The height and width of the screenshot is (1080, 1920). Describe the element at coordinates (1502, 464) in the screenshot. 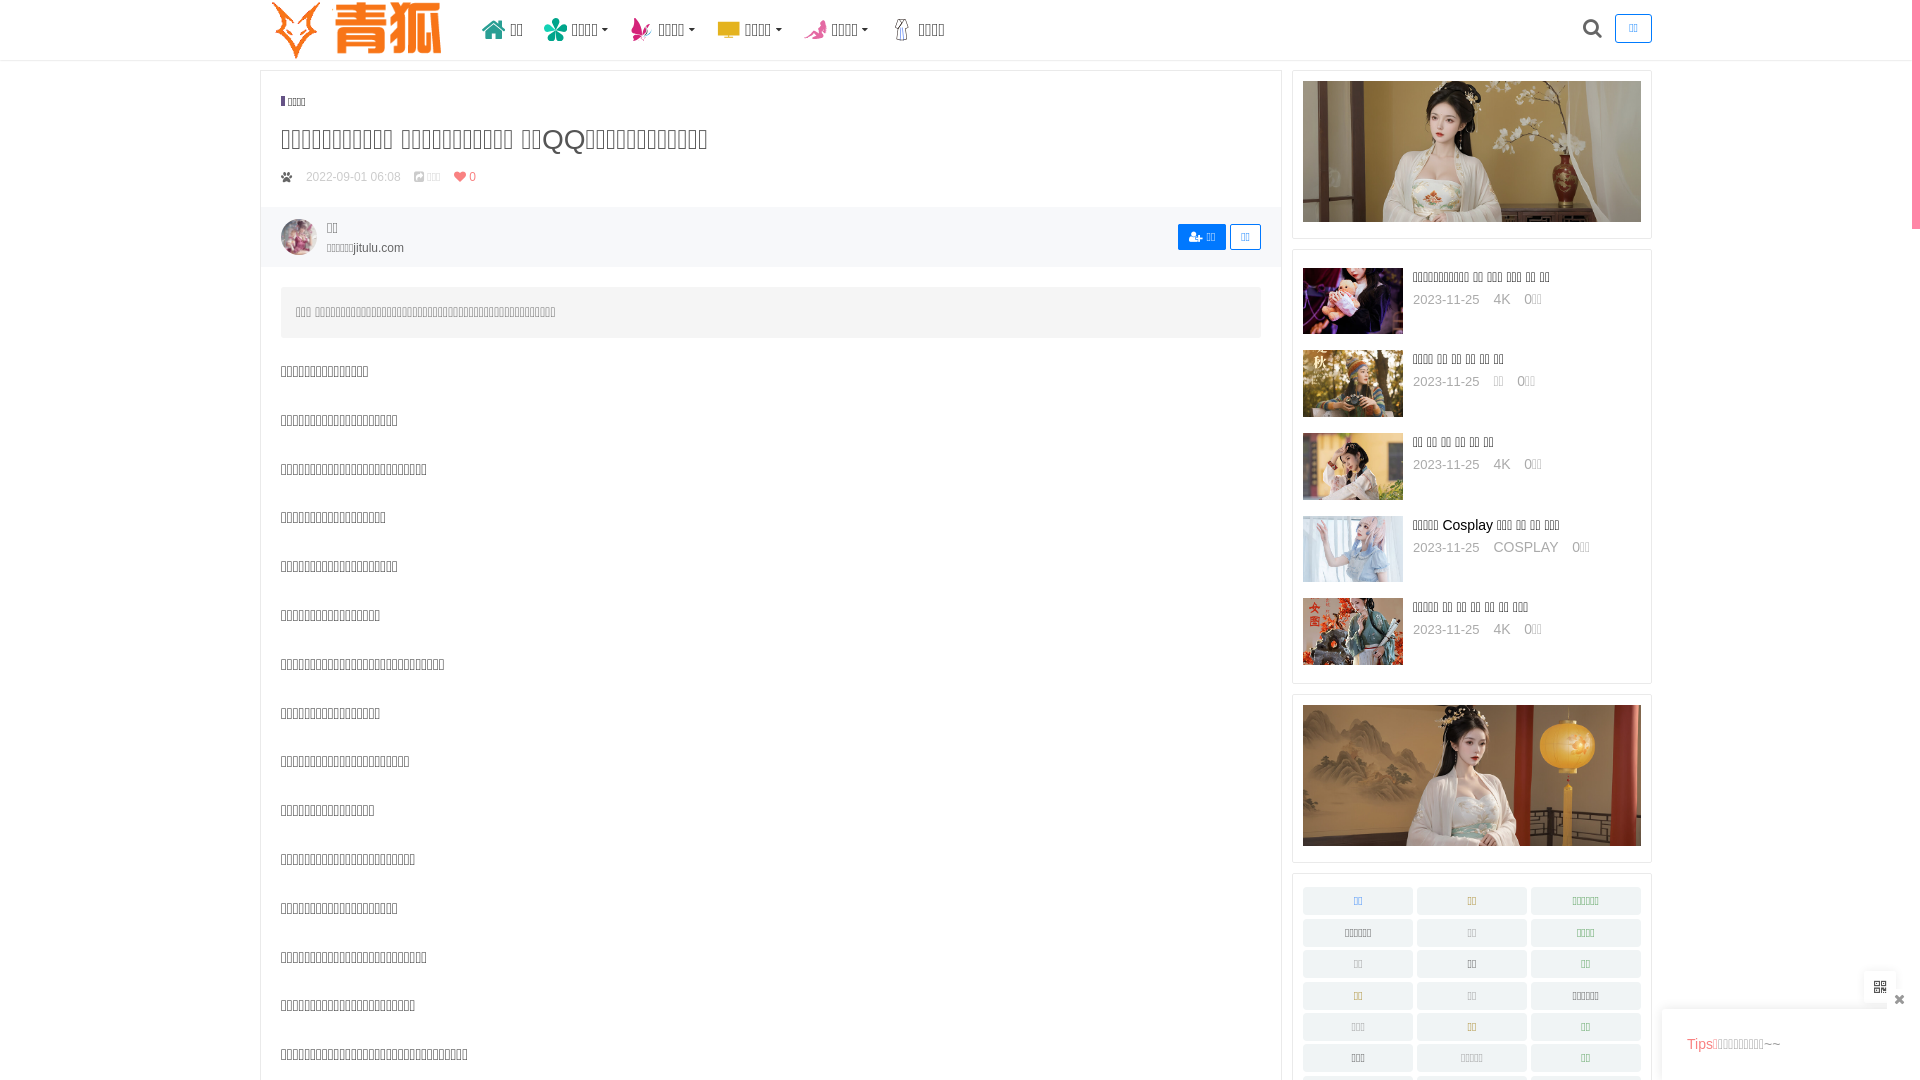

I see `4K` at that location.